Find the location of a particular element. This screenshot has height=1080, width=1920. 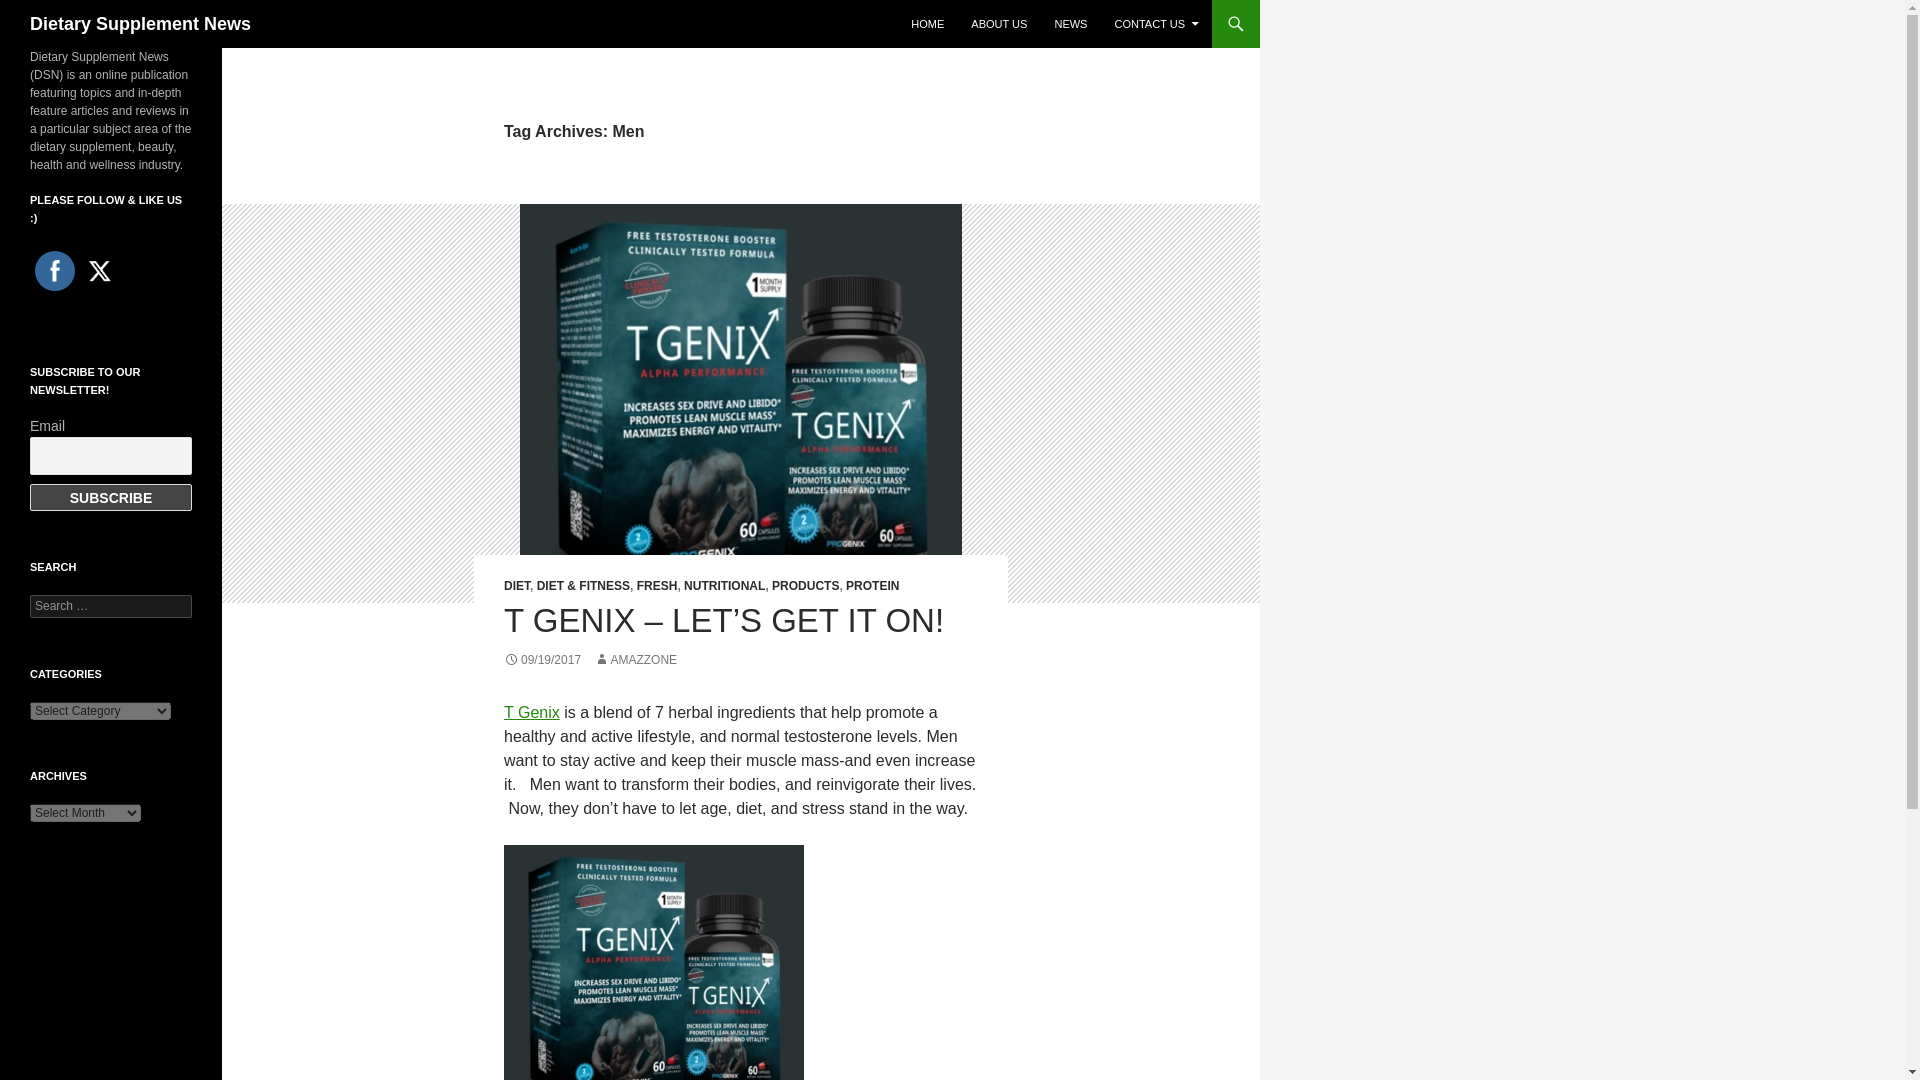

ABOUT US is located at coordinates (998, 24).